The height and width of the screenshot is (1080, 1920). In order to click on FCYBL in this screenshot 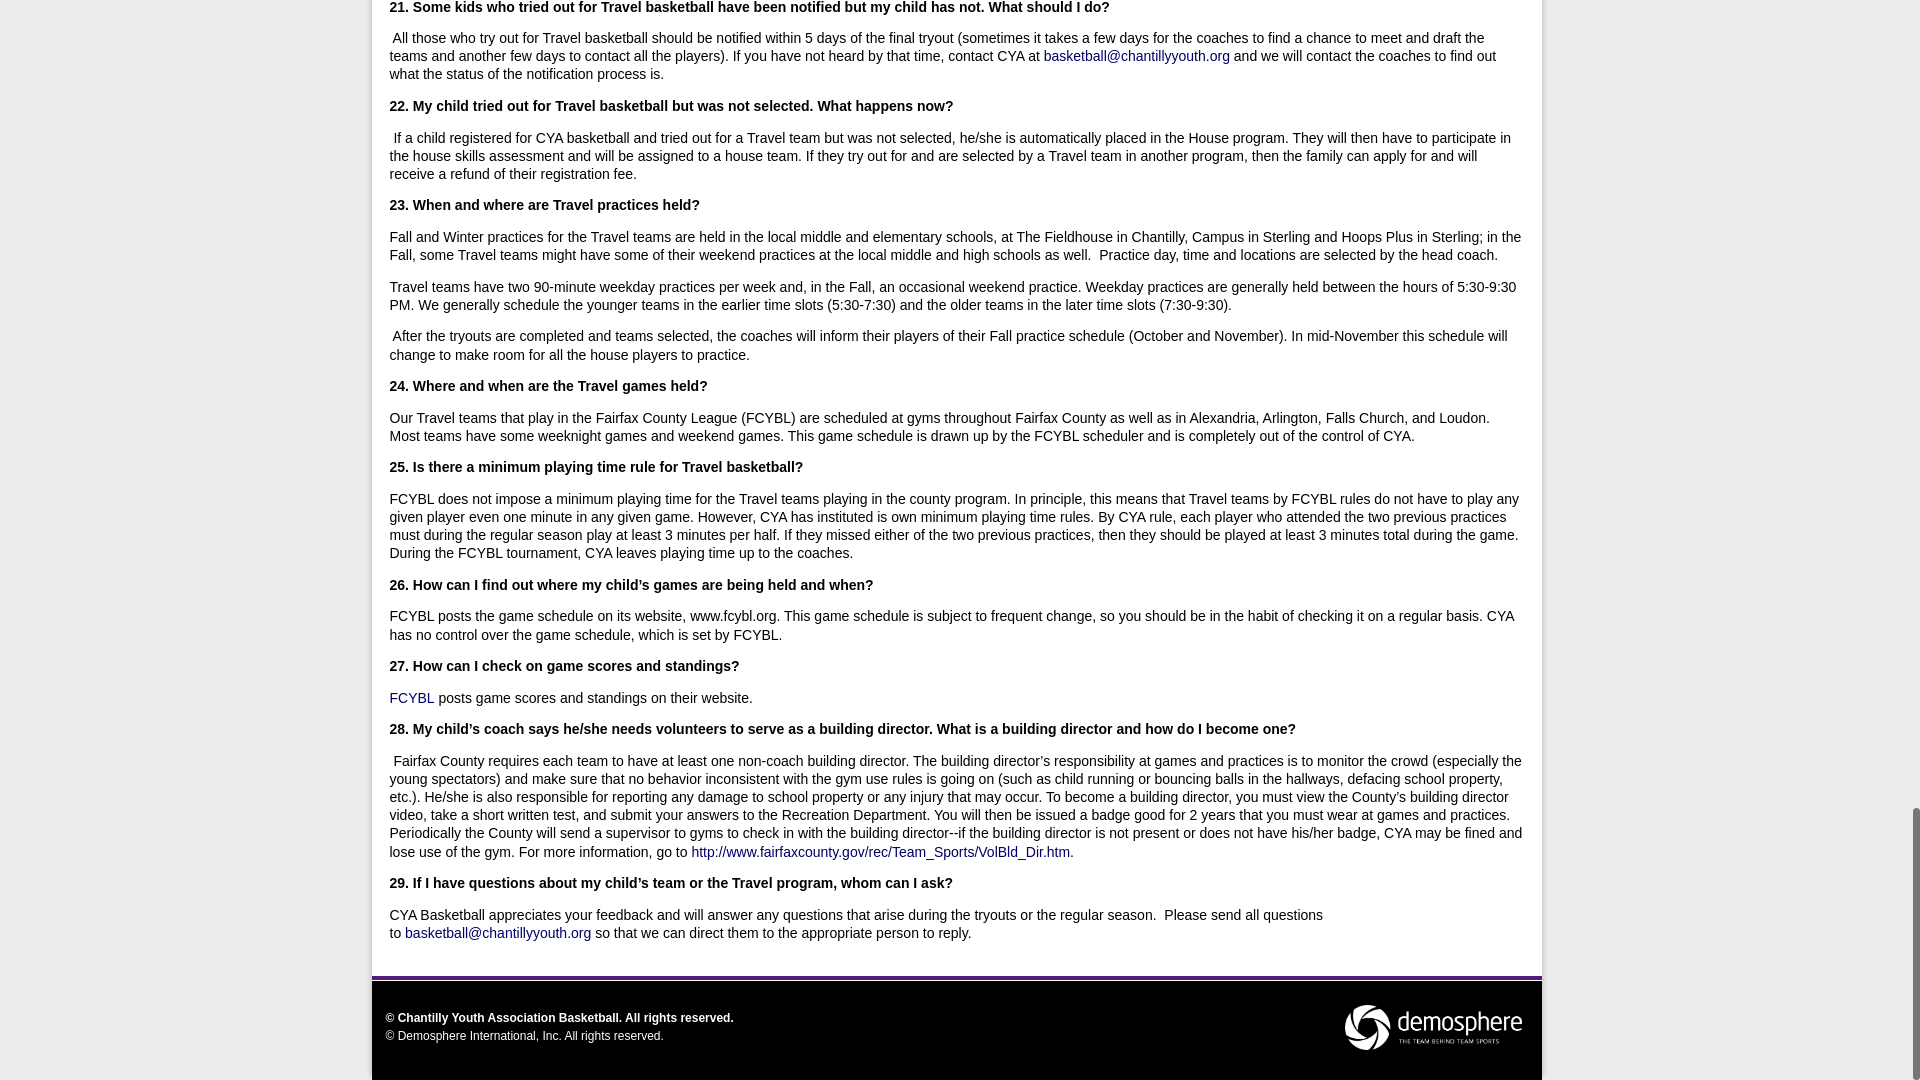, I will do `click(412, 698)`.